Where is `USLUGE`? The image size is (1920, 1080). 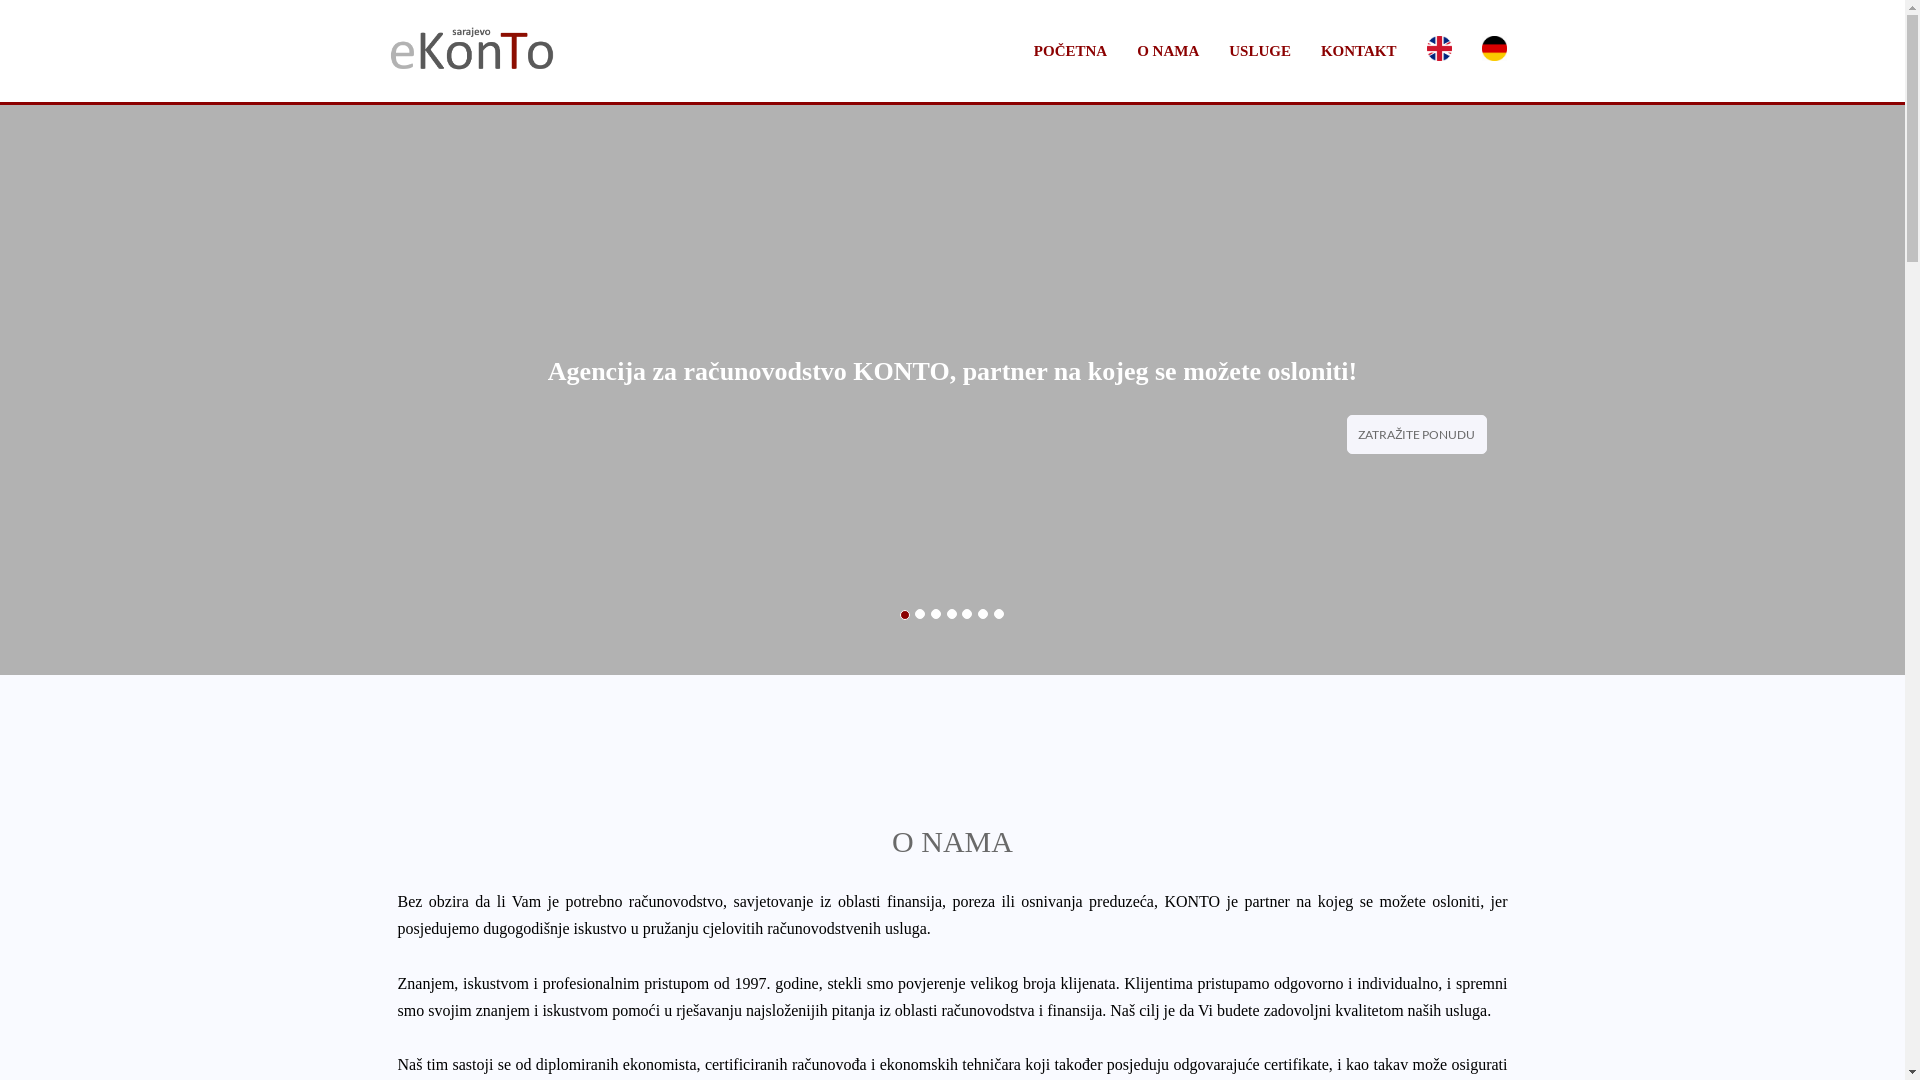 USLUGE is located at coordinates (1260, 51).